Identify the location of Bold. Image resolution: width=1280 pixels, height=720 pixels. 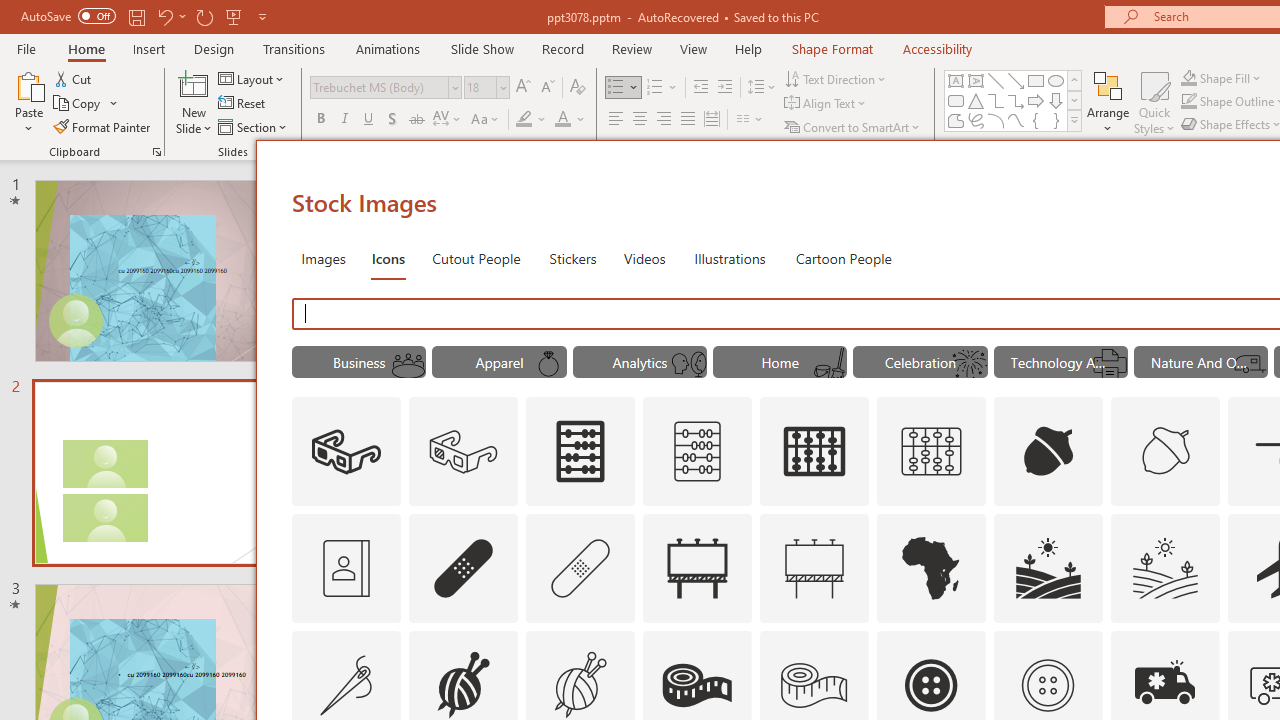
(320, 120).